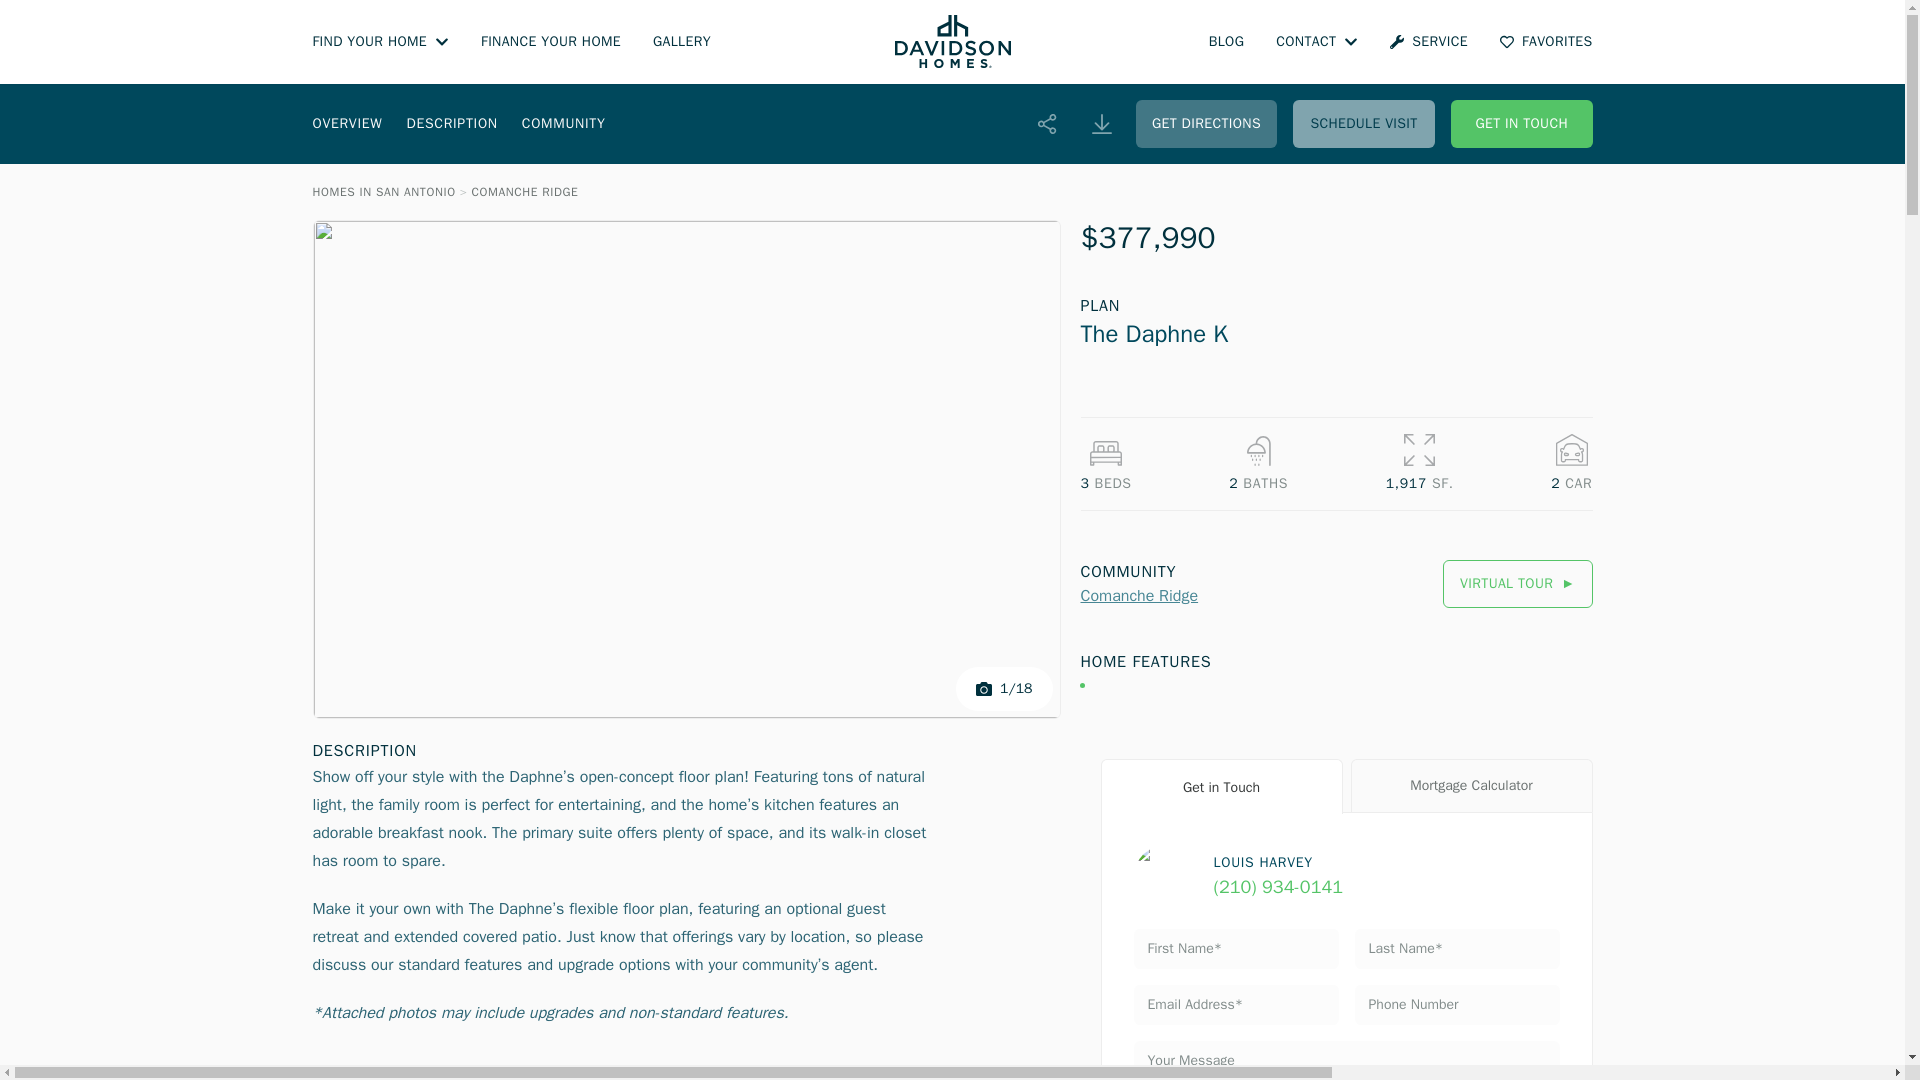 The image size is (1920, 1080). Describe the element at coordinates (1102, 124) in the screenshot. I see `Download Brochure` at that location.